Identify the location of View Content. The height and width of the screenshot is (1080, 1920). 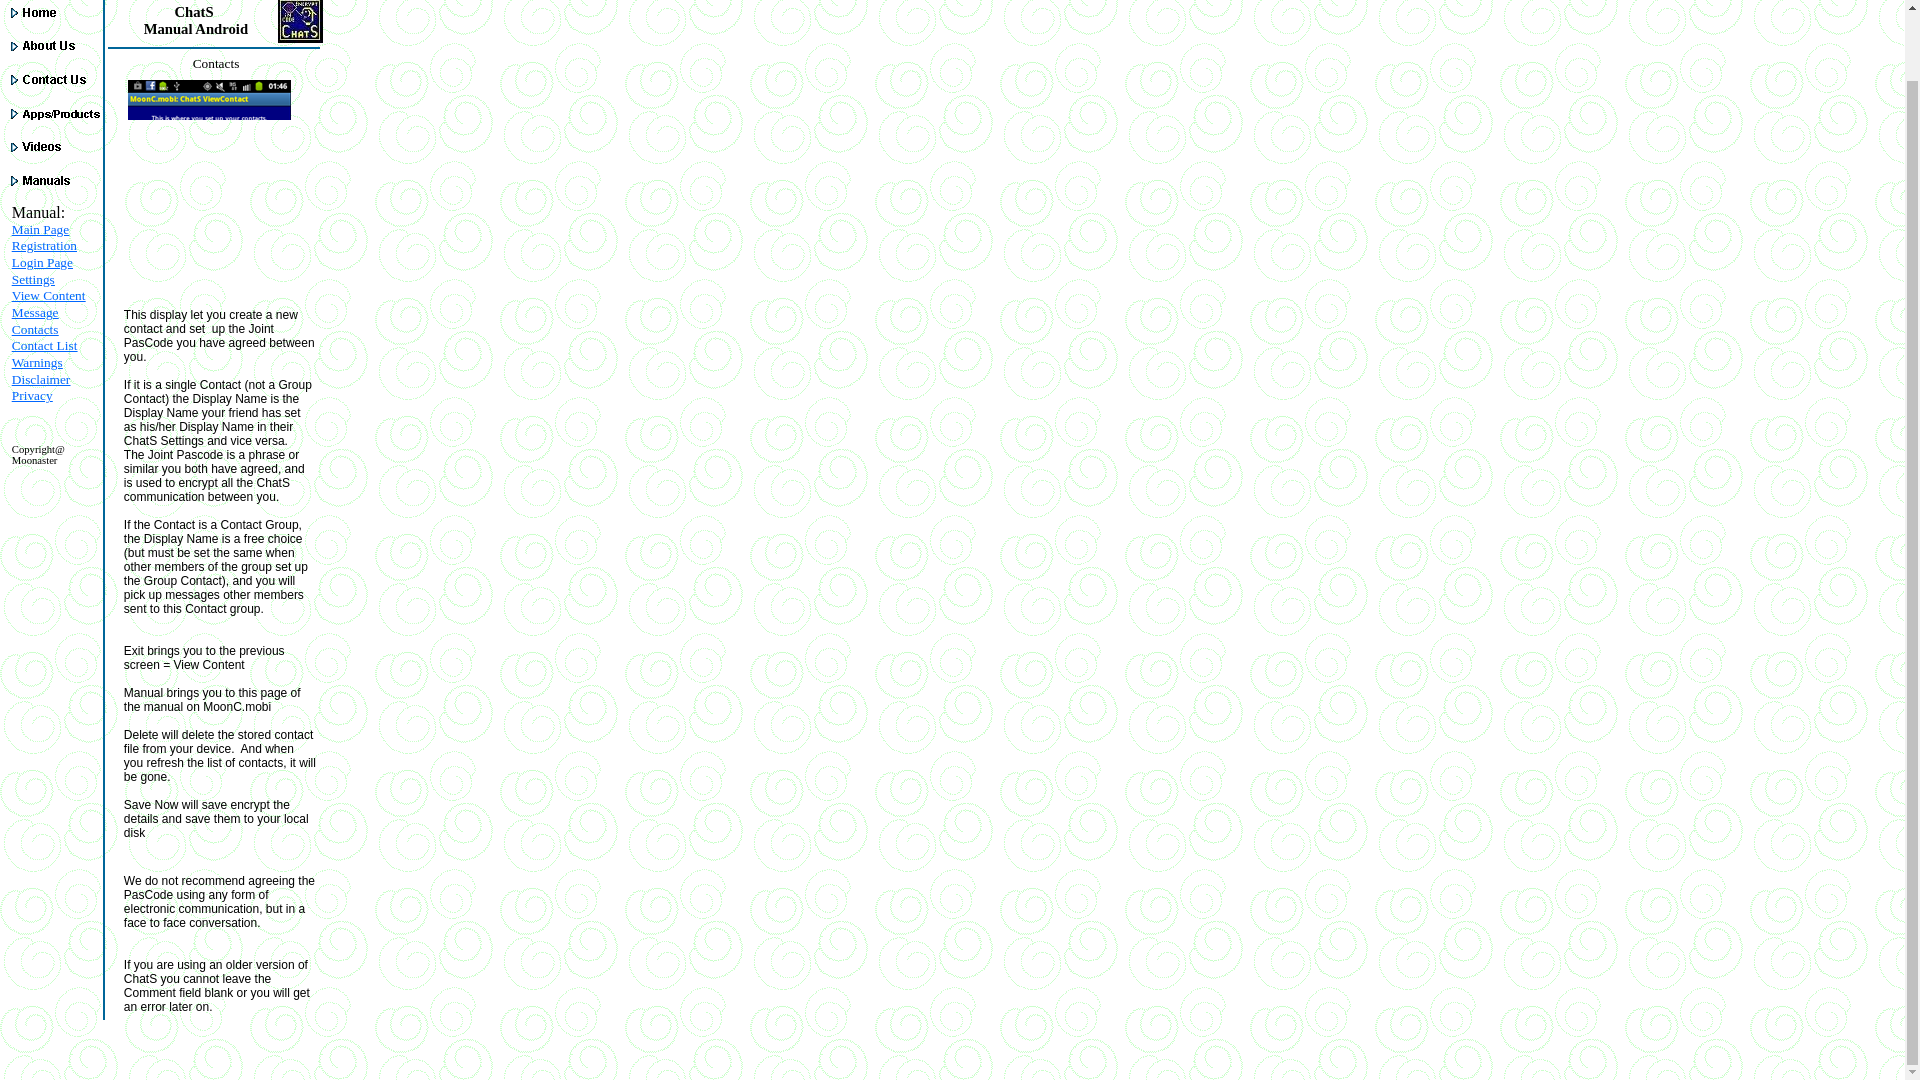
(48, 296).